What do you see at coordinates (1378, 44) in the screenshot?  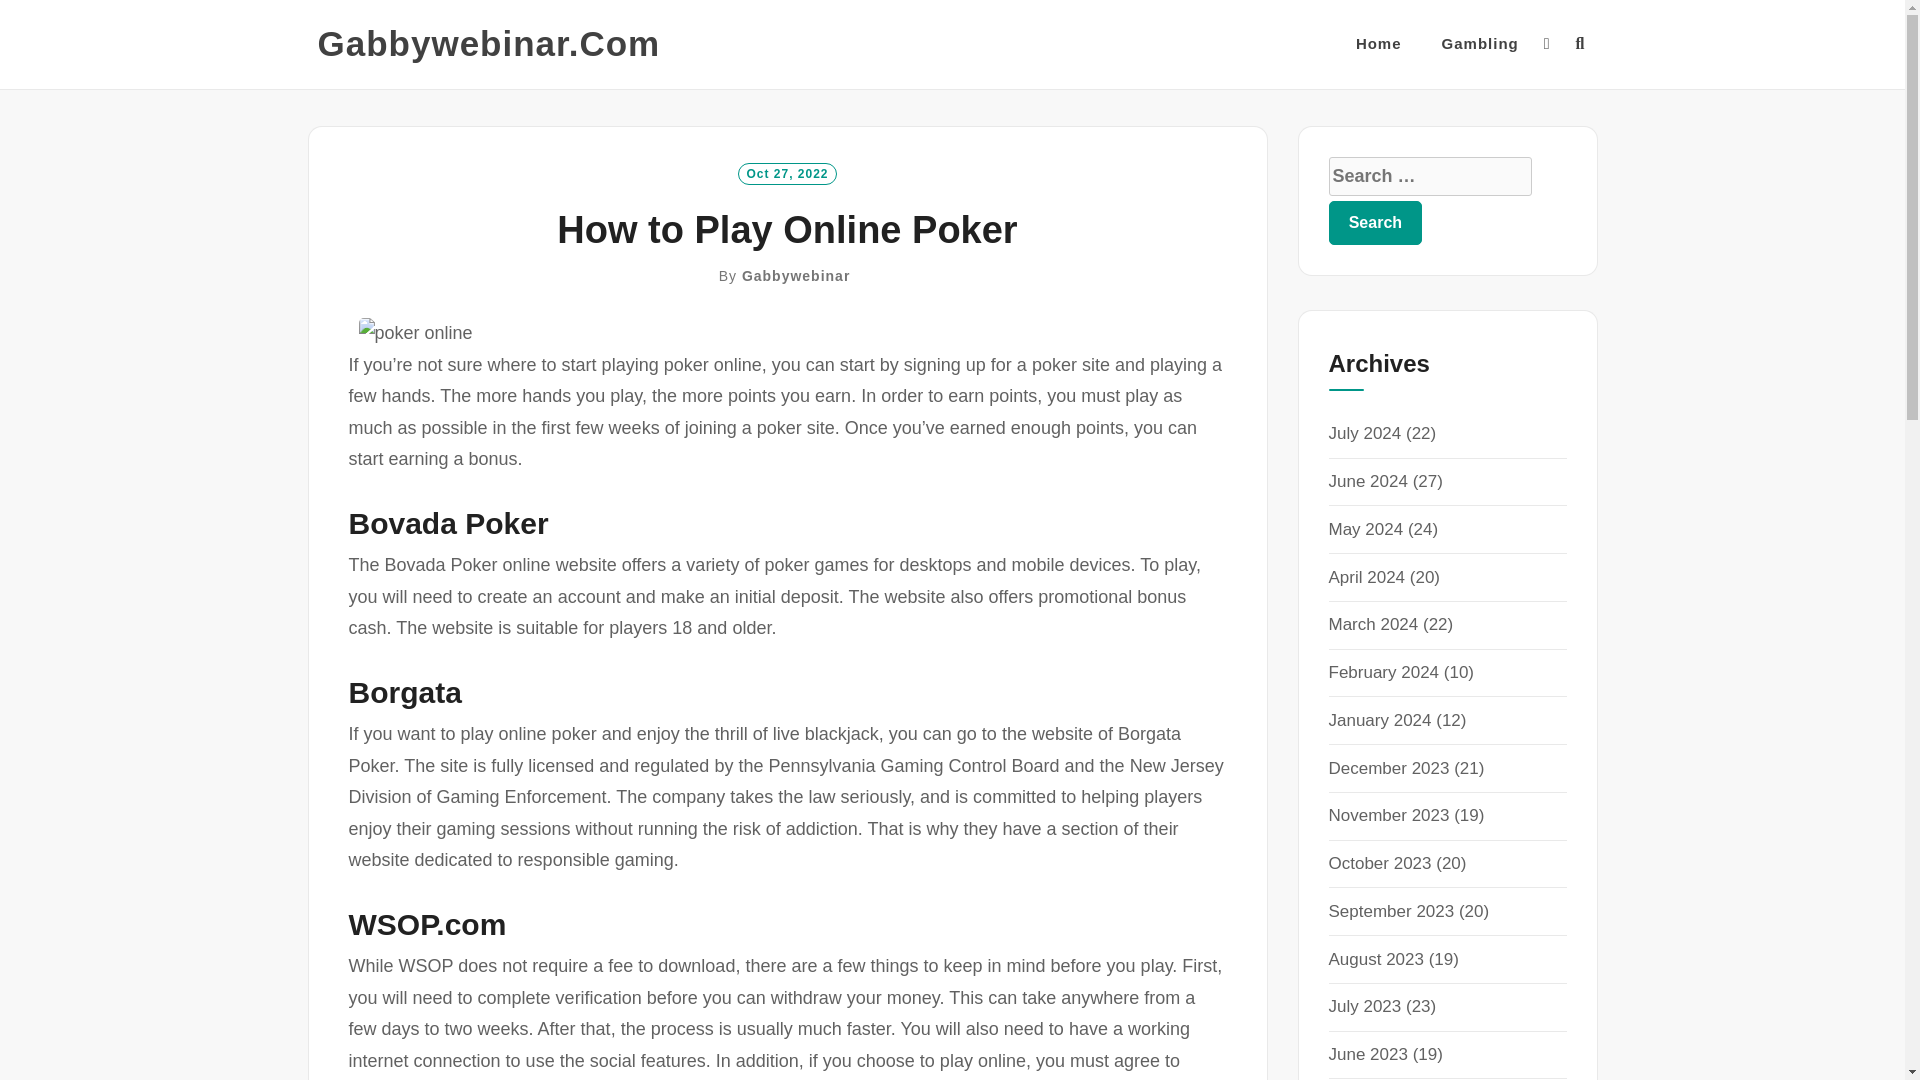 I see `Home` at bounding box center [1378, 44].